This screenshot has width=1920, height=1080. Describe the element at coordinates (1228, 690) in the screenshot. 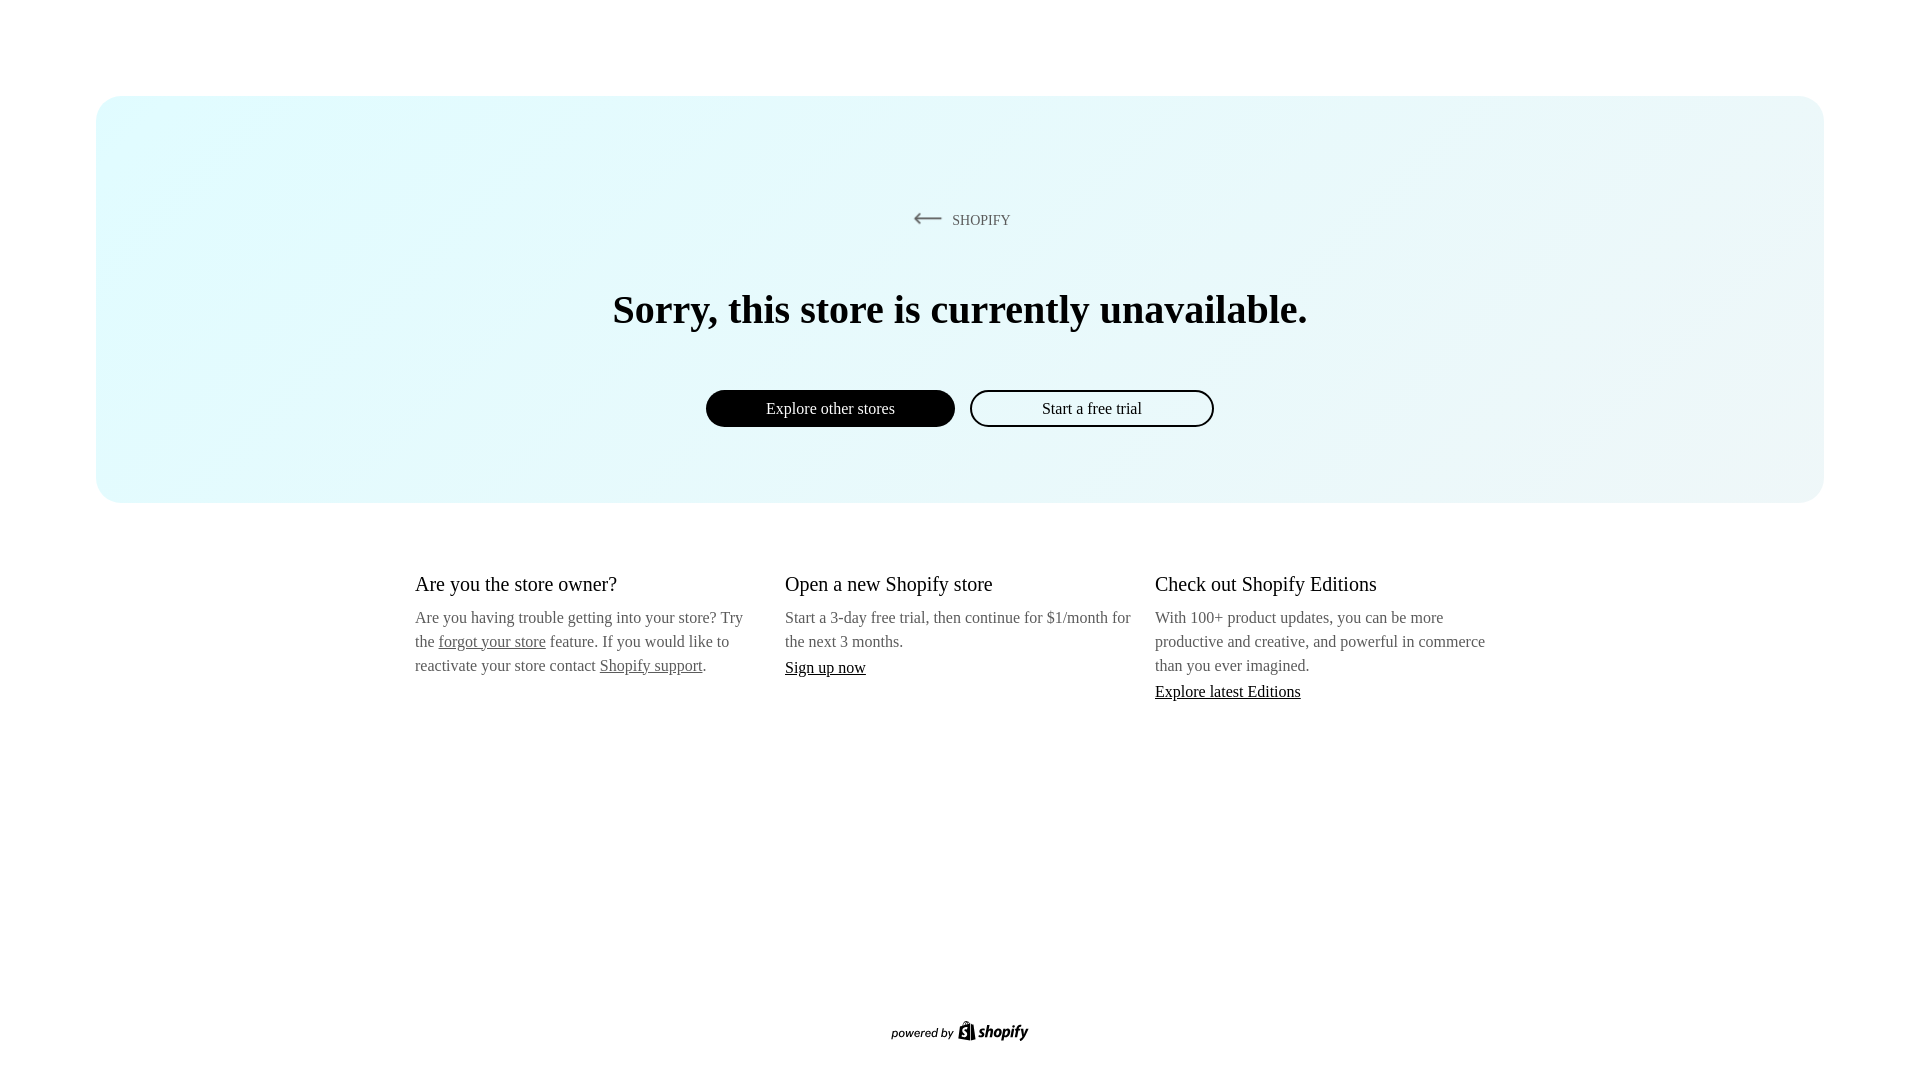

I see `Explore latest Editions` at that location.